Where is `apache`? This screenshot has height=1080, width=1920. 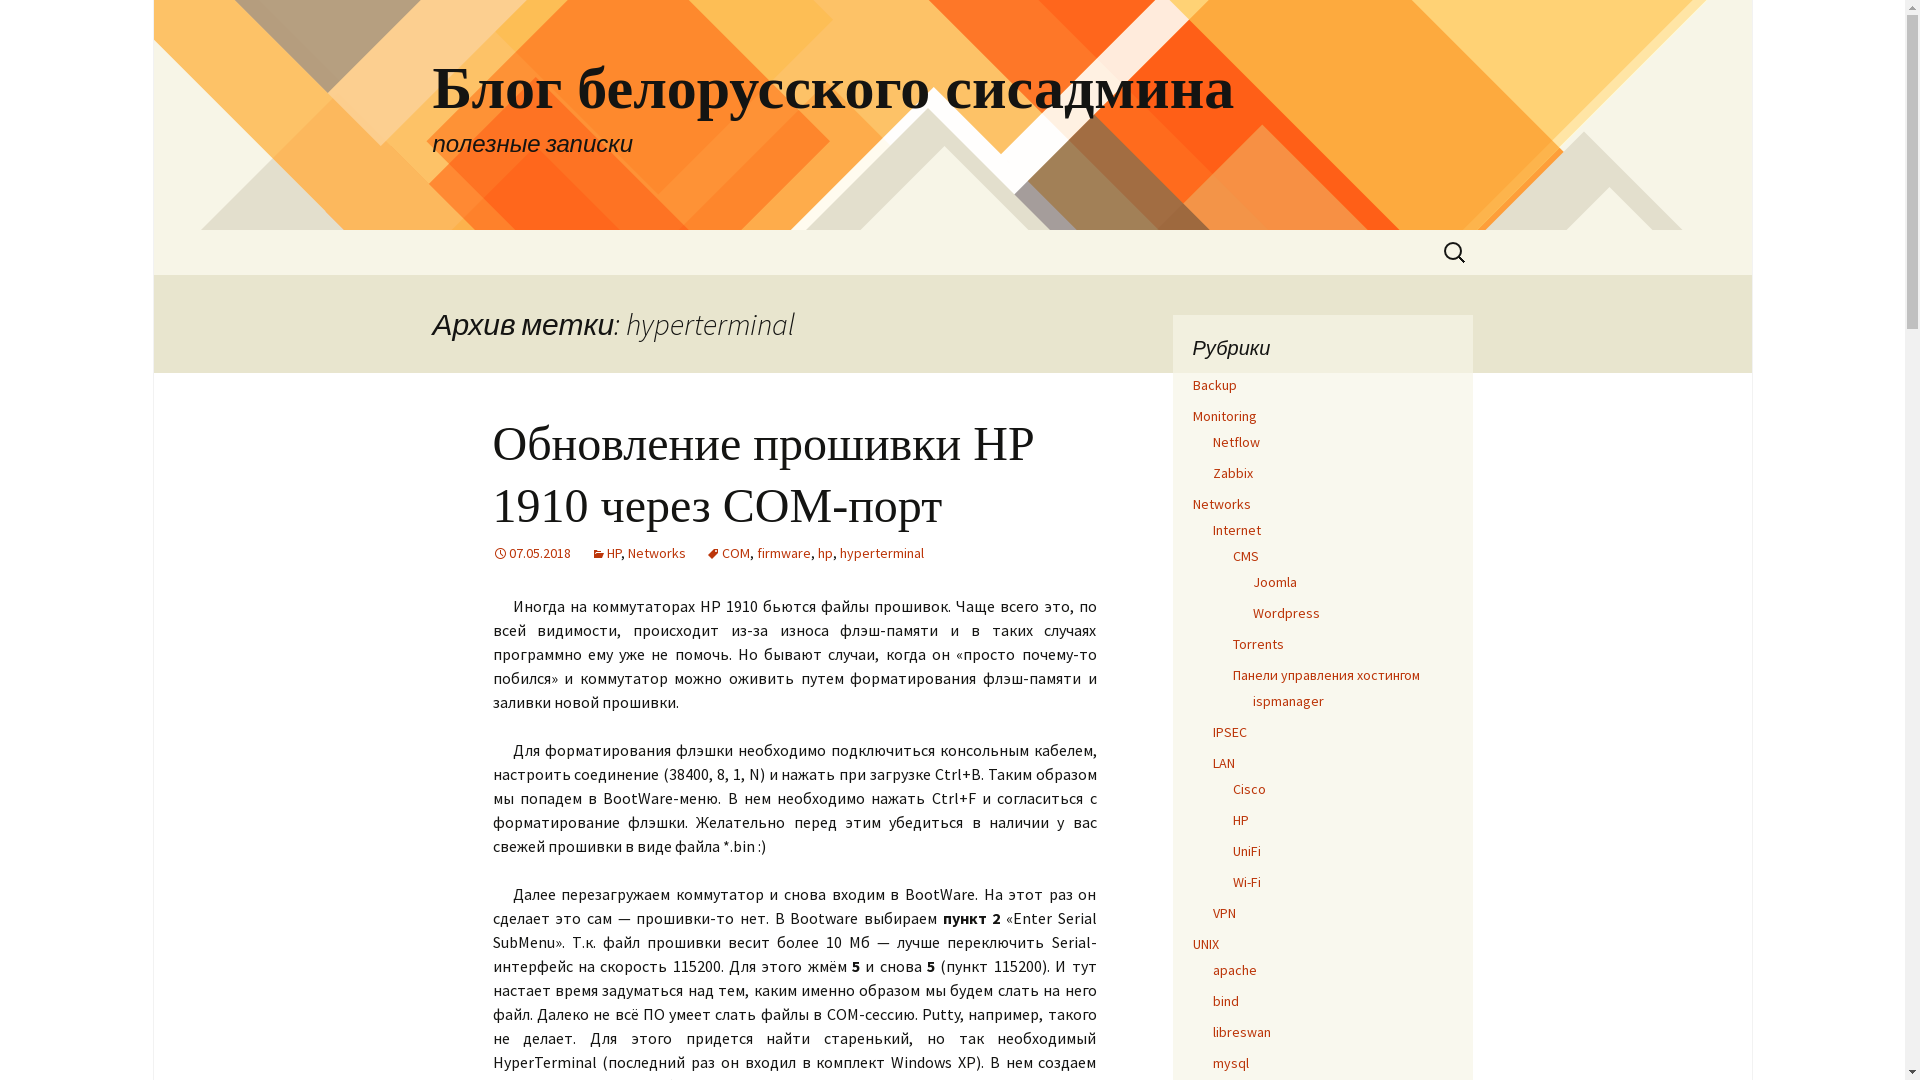 apache is located at coordinates (1234, 970).